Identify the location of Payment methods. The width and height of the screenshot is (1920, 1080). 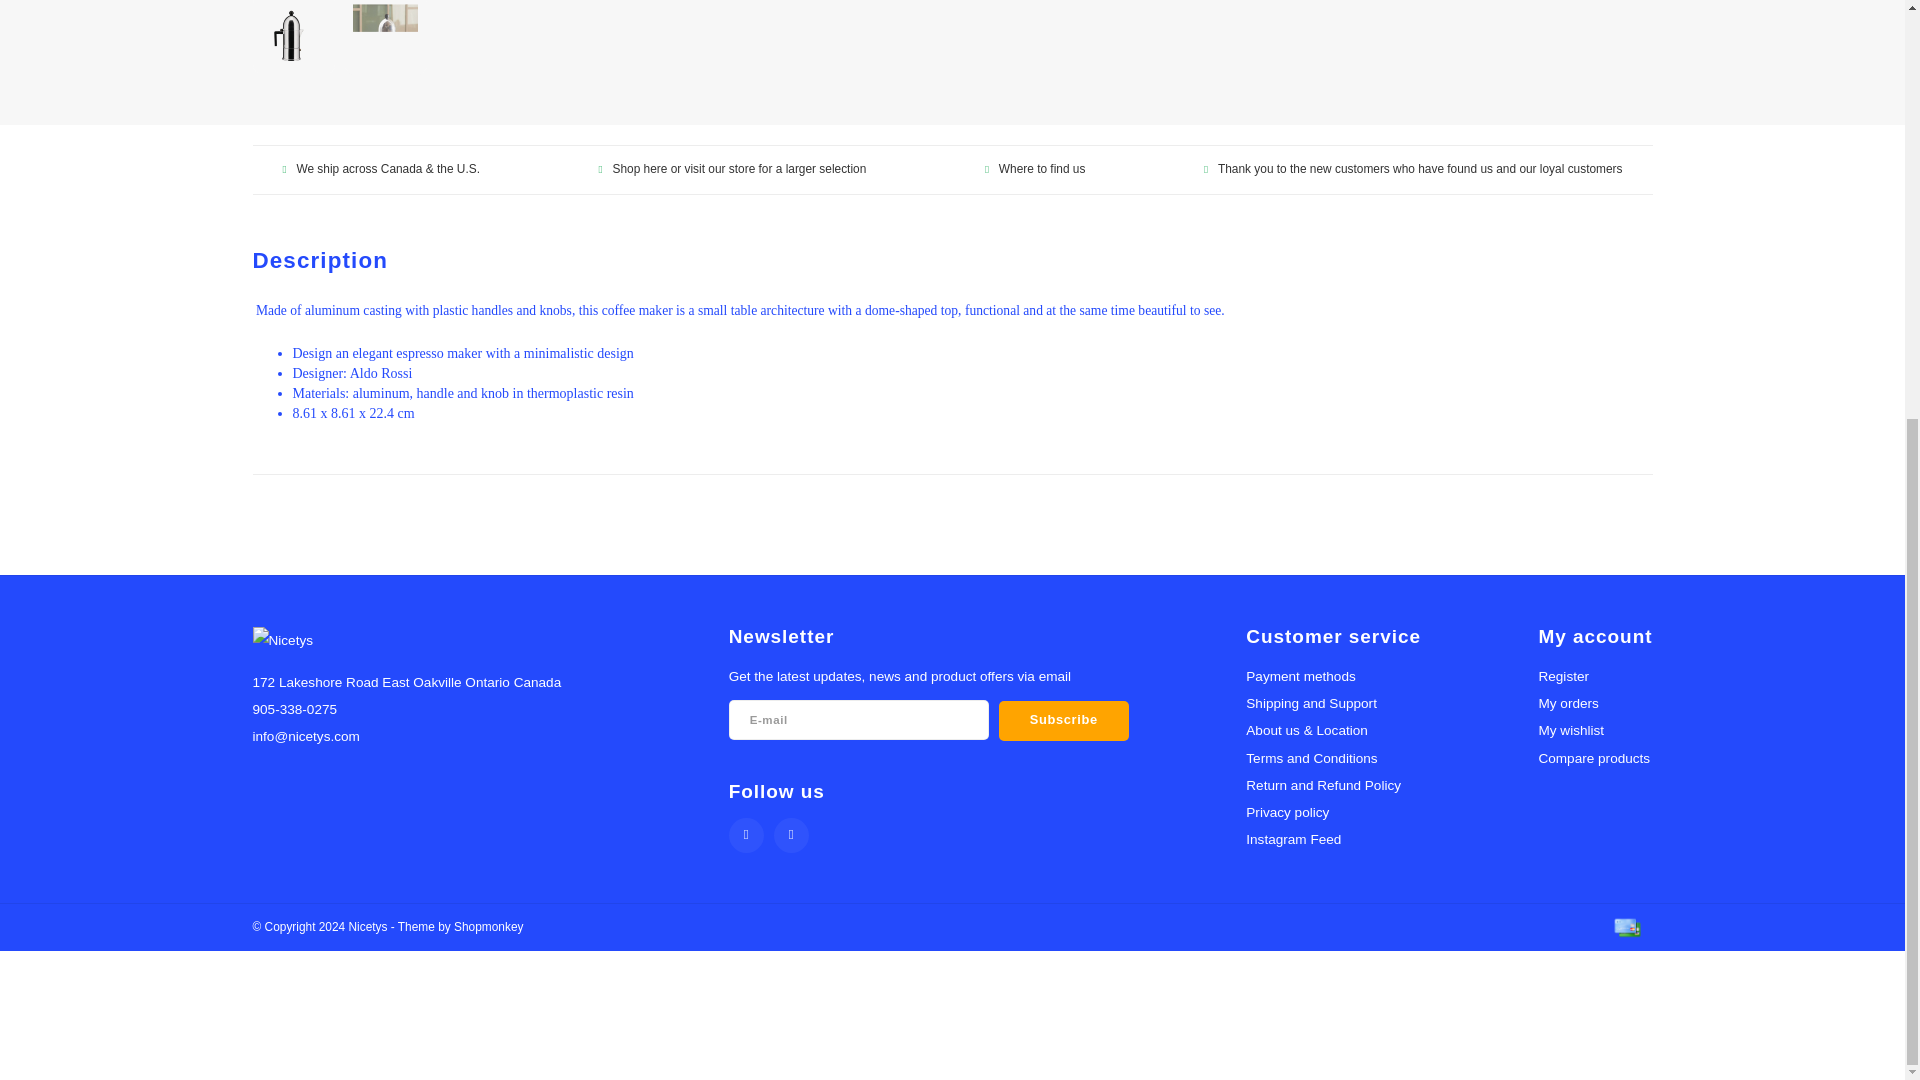
(1626, 926).